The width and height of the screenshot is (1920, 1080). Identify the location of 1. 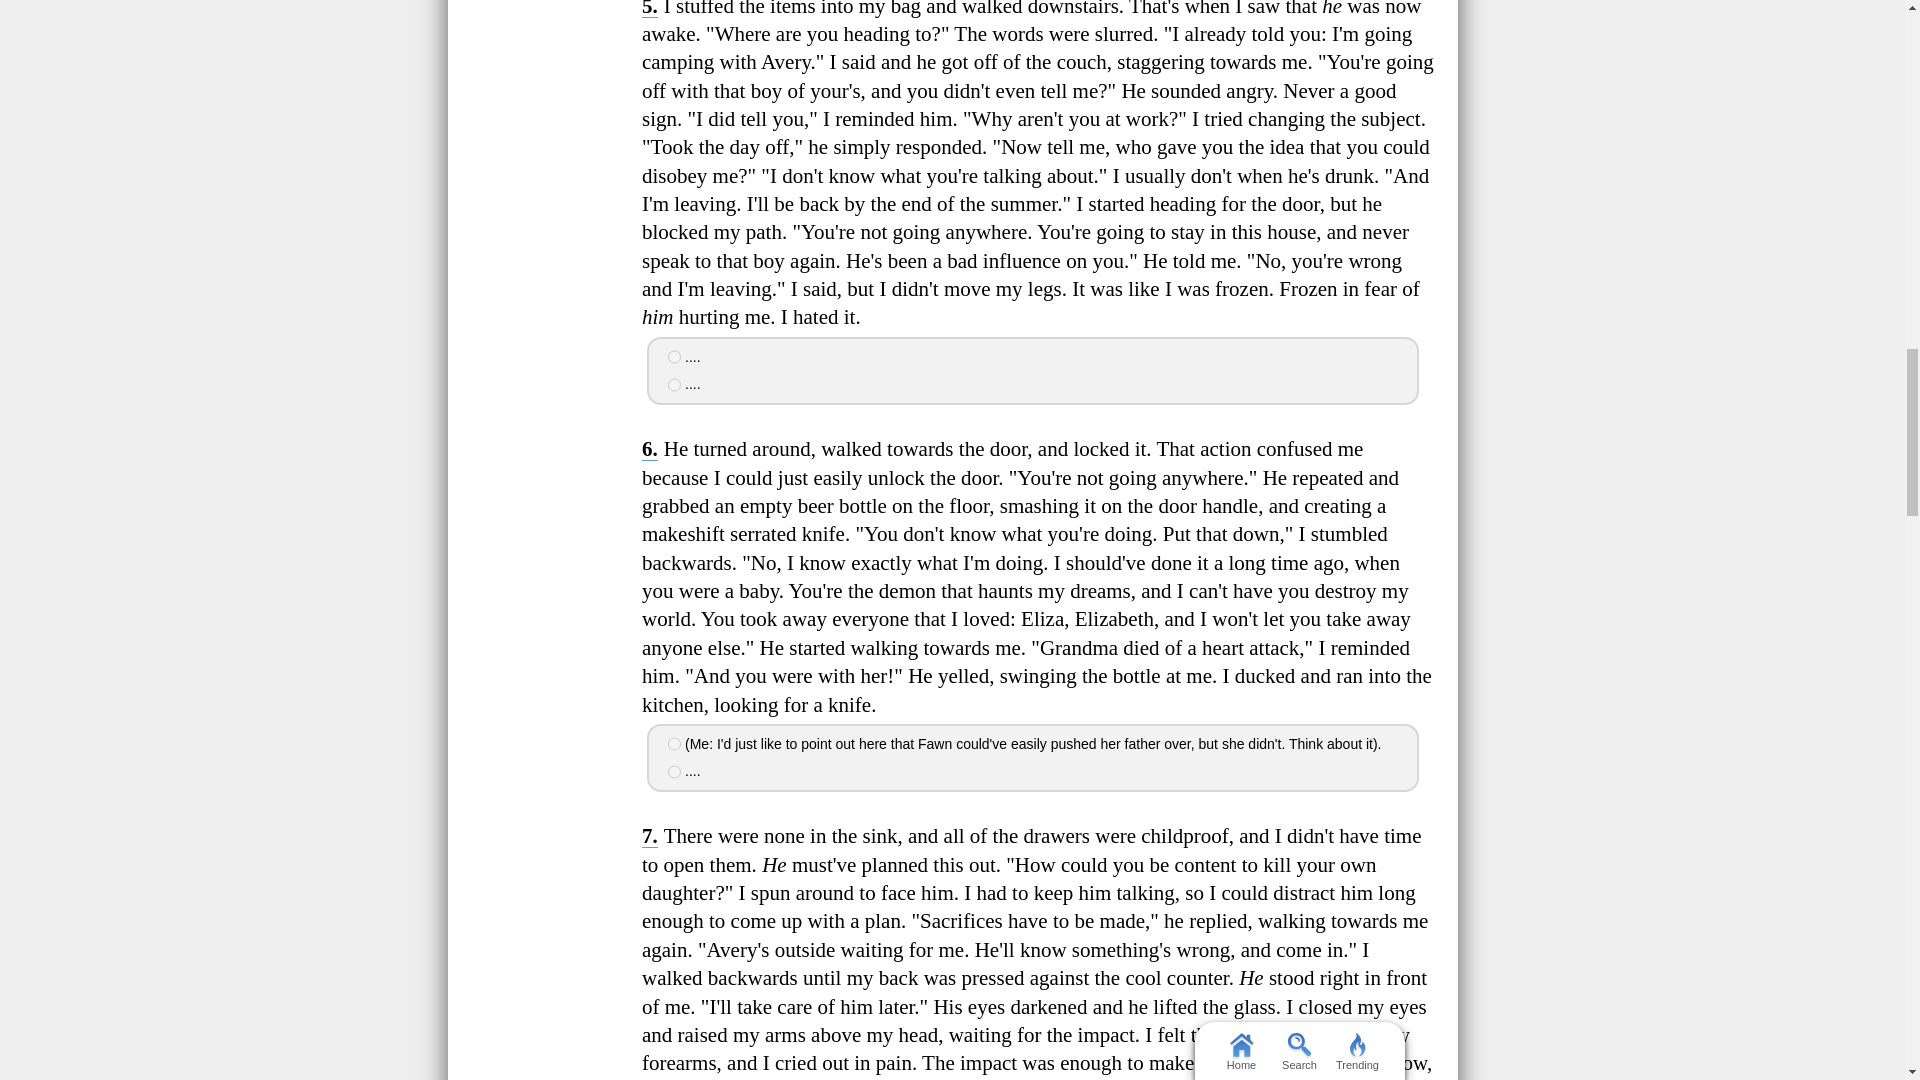
(674, 743).